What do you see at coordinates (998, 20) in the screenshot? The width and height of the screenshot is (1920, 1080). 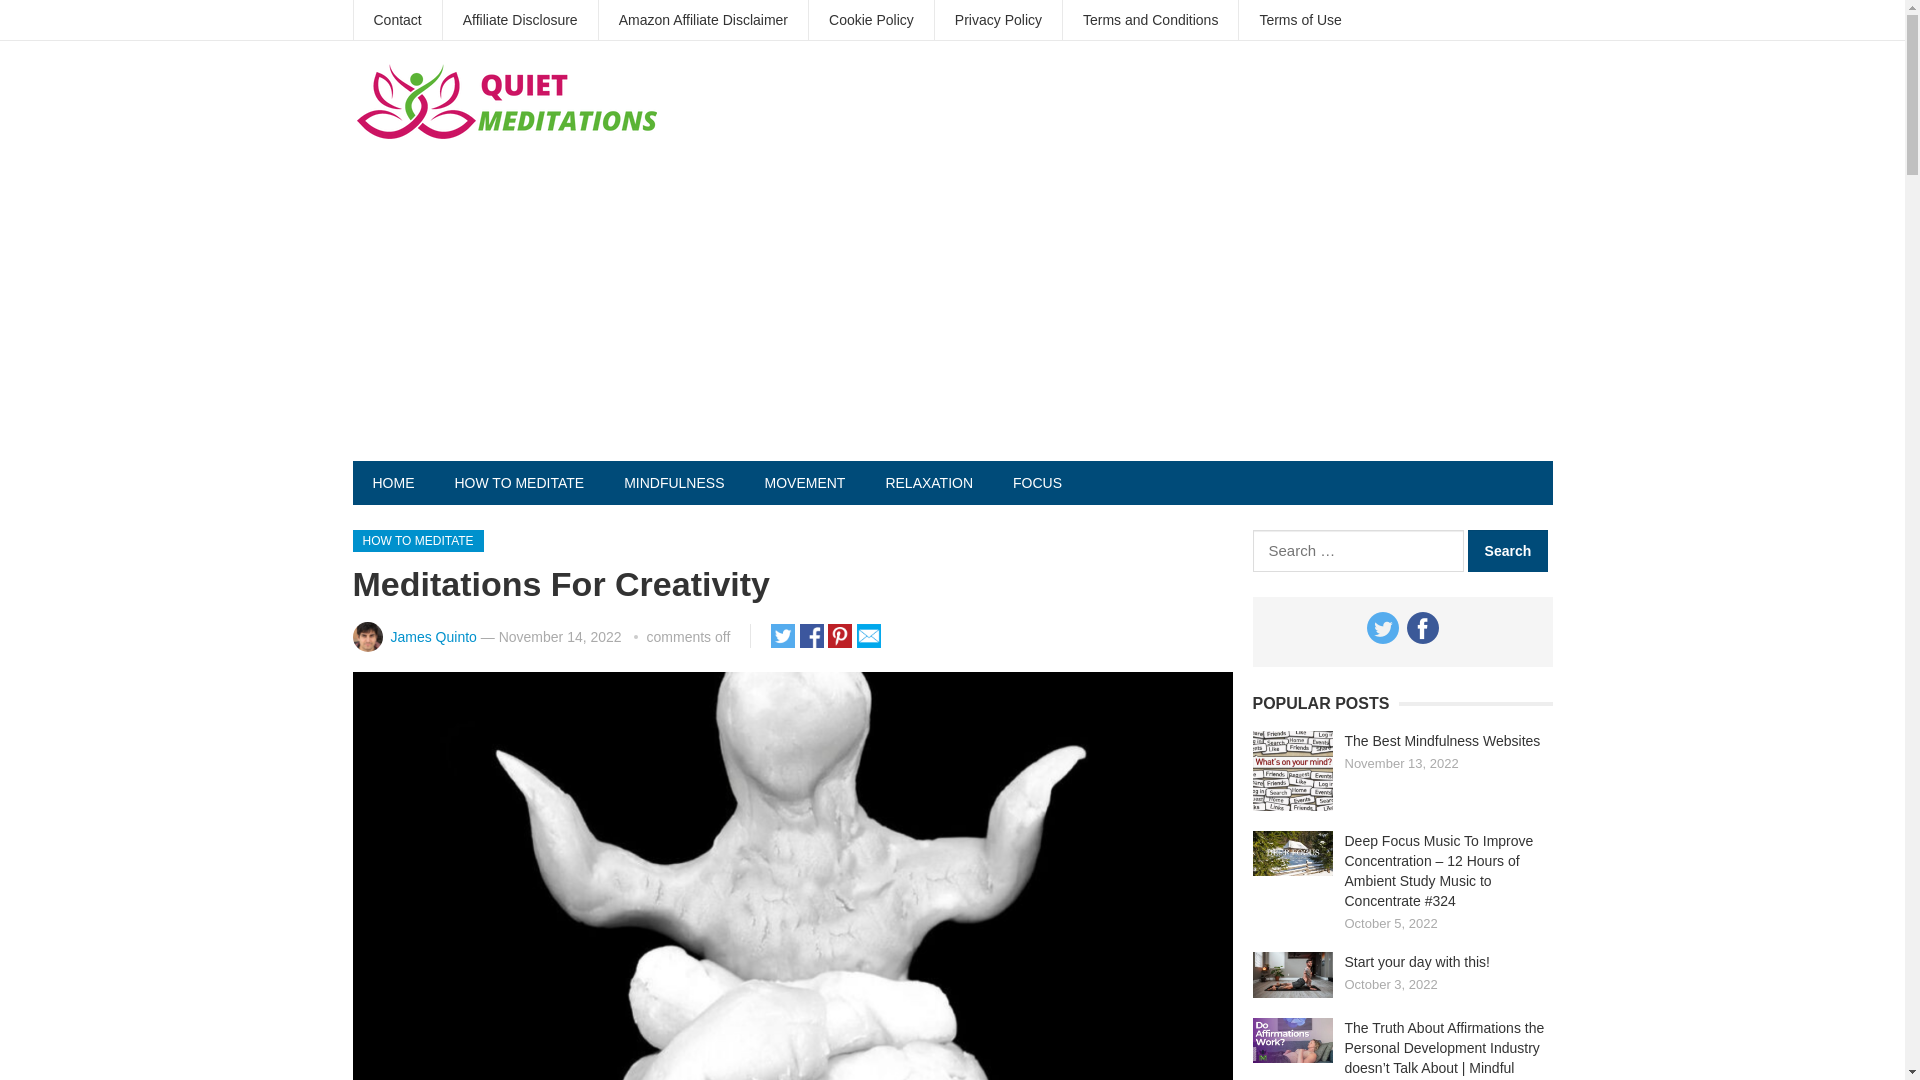 I see `Privacy Policy` at bounding box center [998, 20].